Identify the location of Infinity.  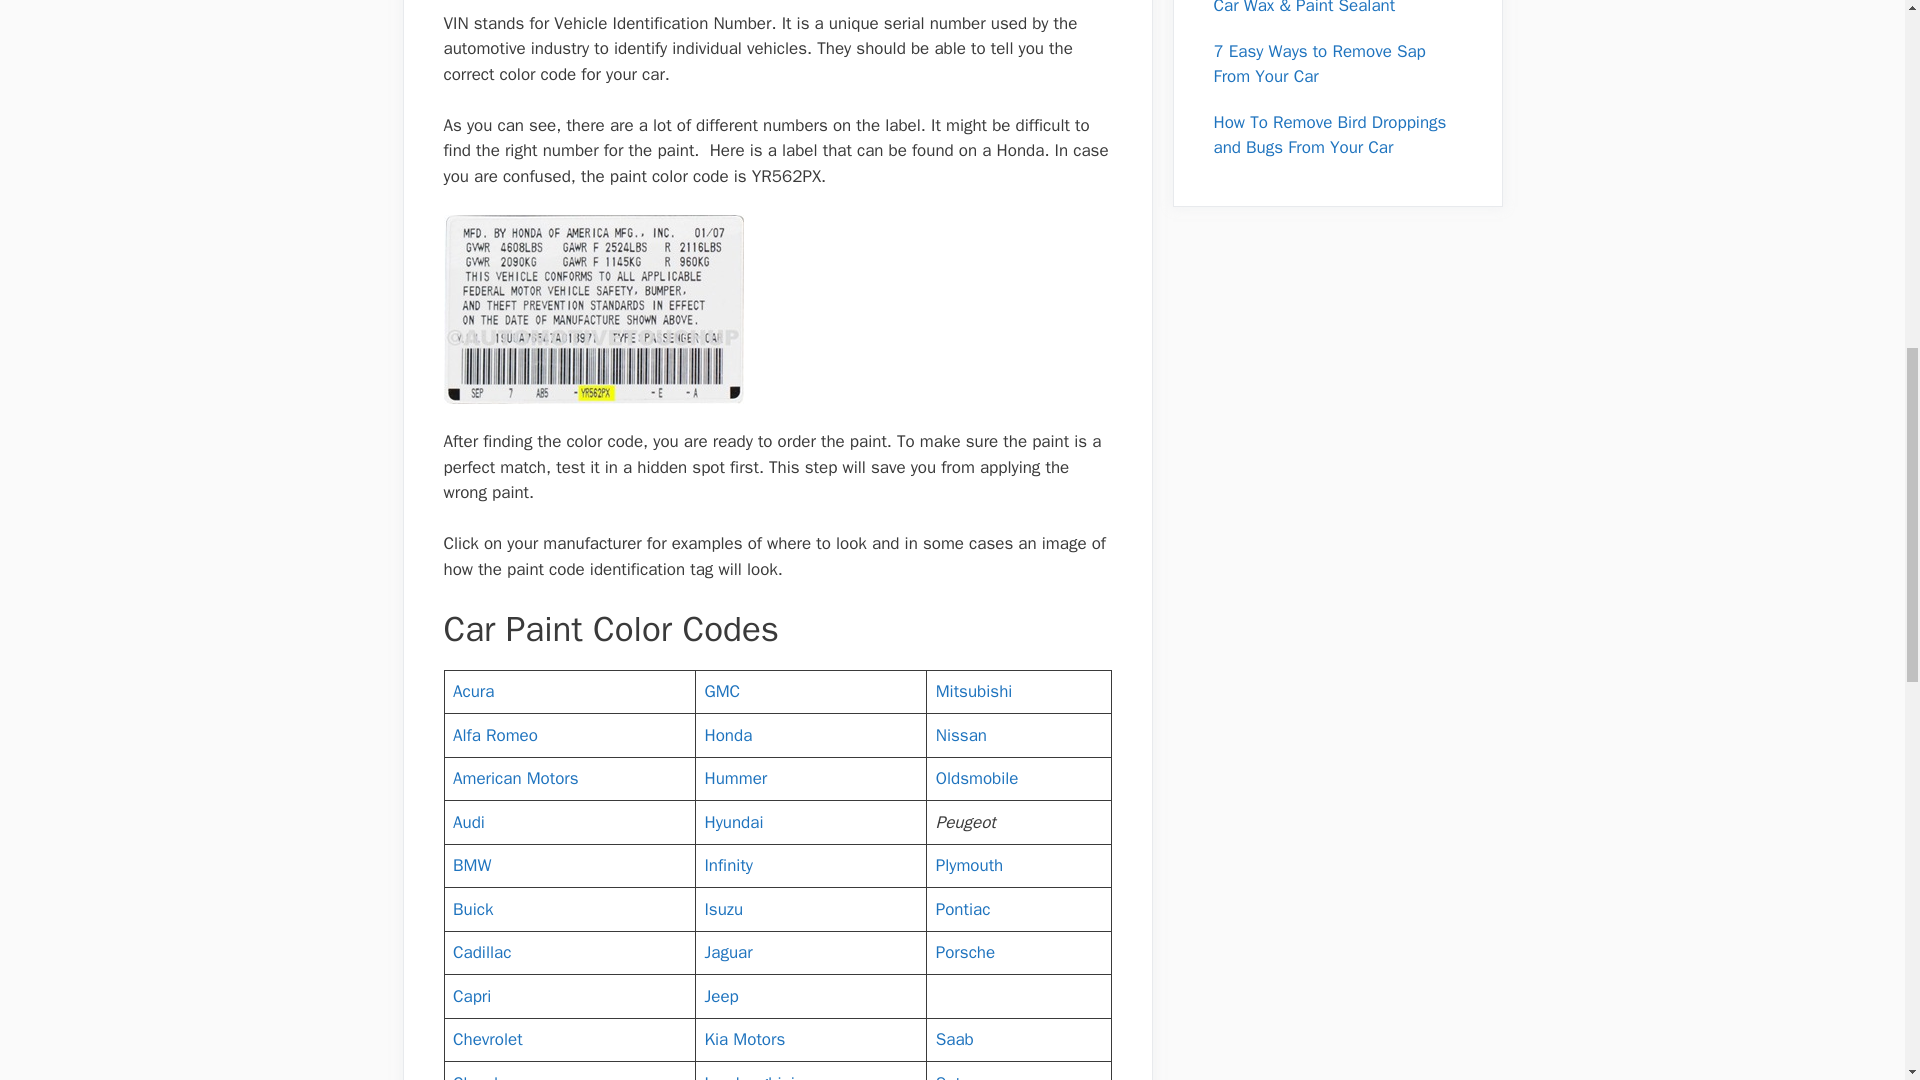
(728, 865).